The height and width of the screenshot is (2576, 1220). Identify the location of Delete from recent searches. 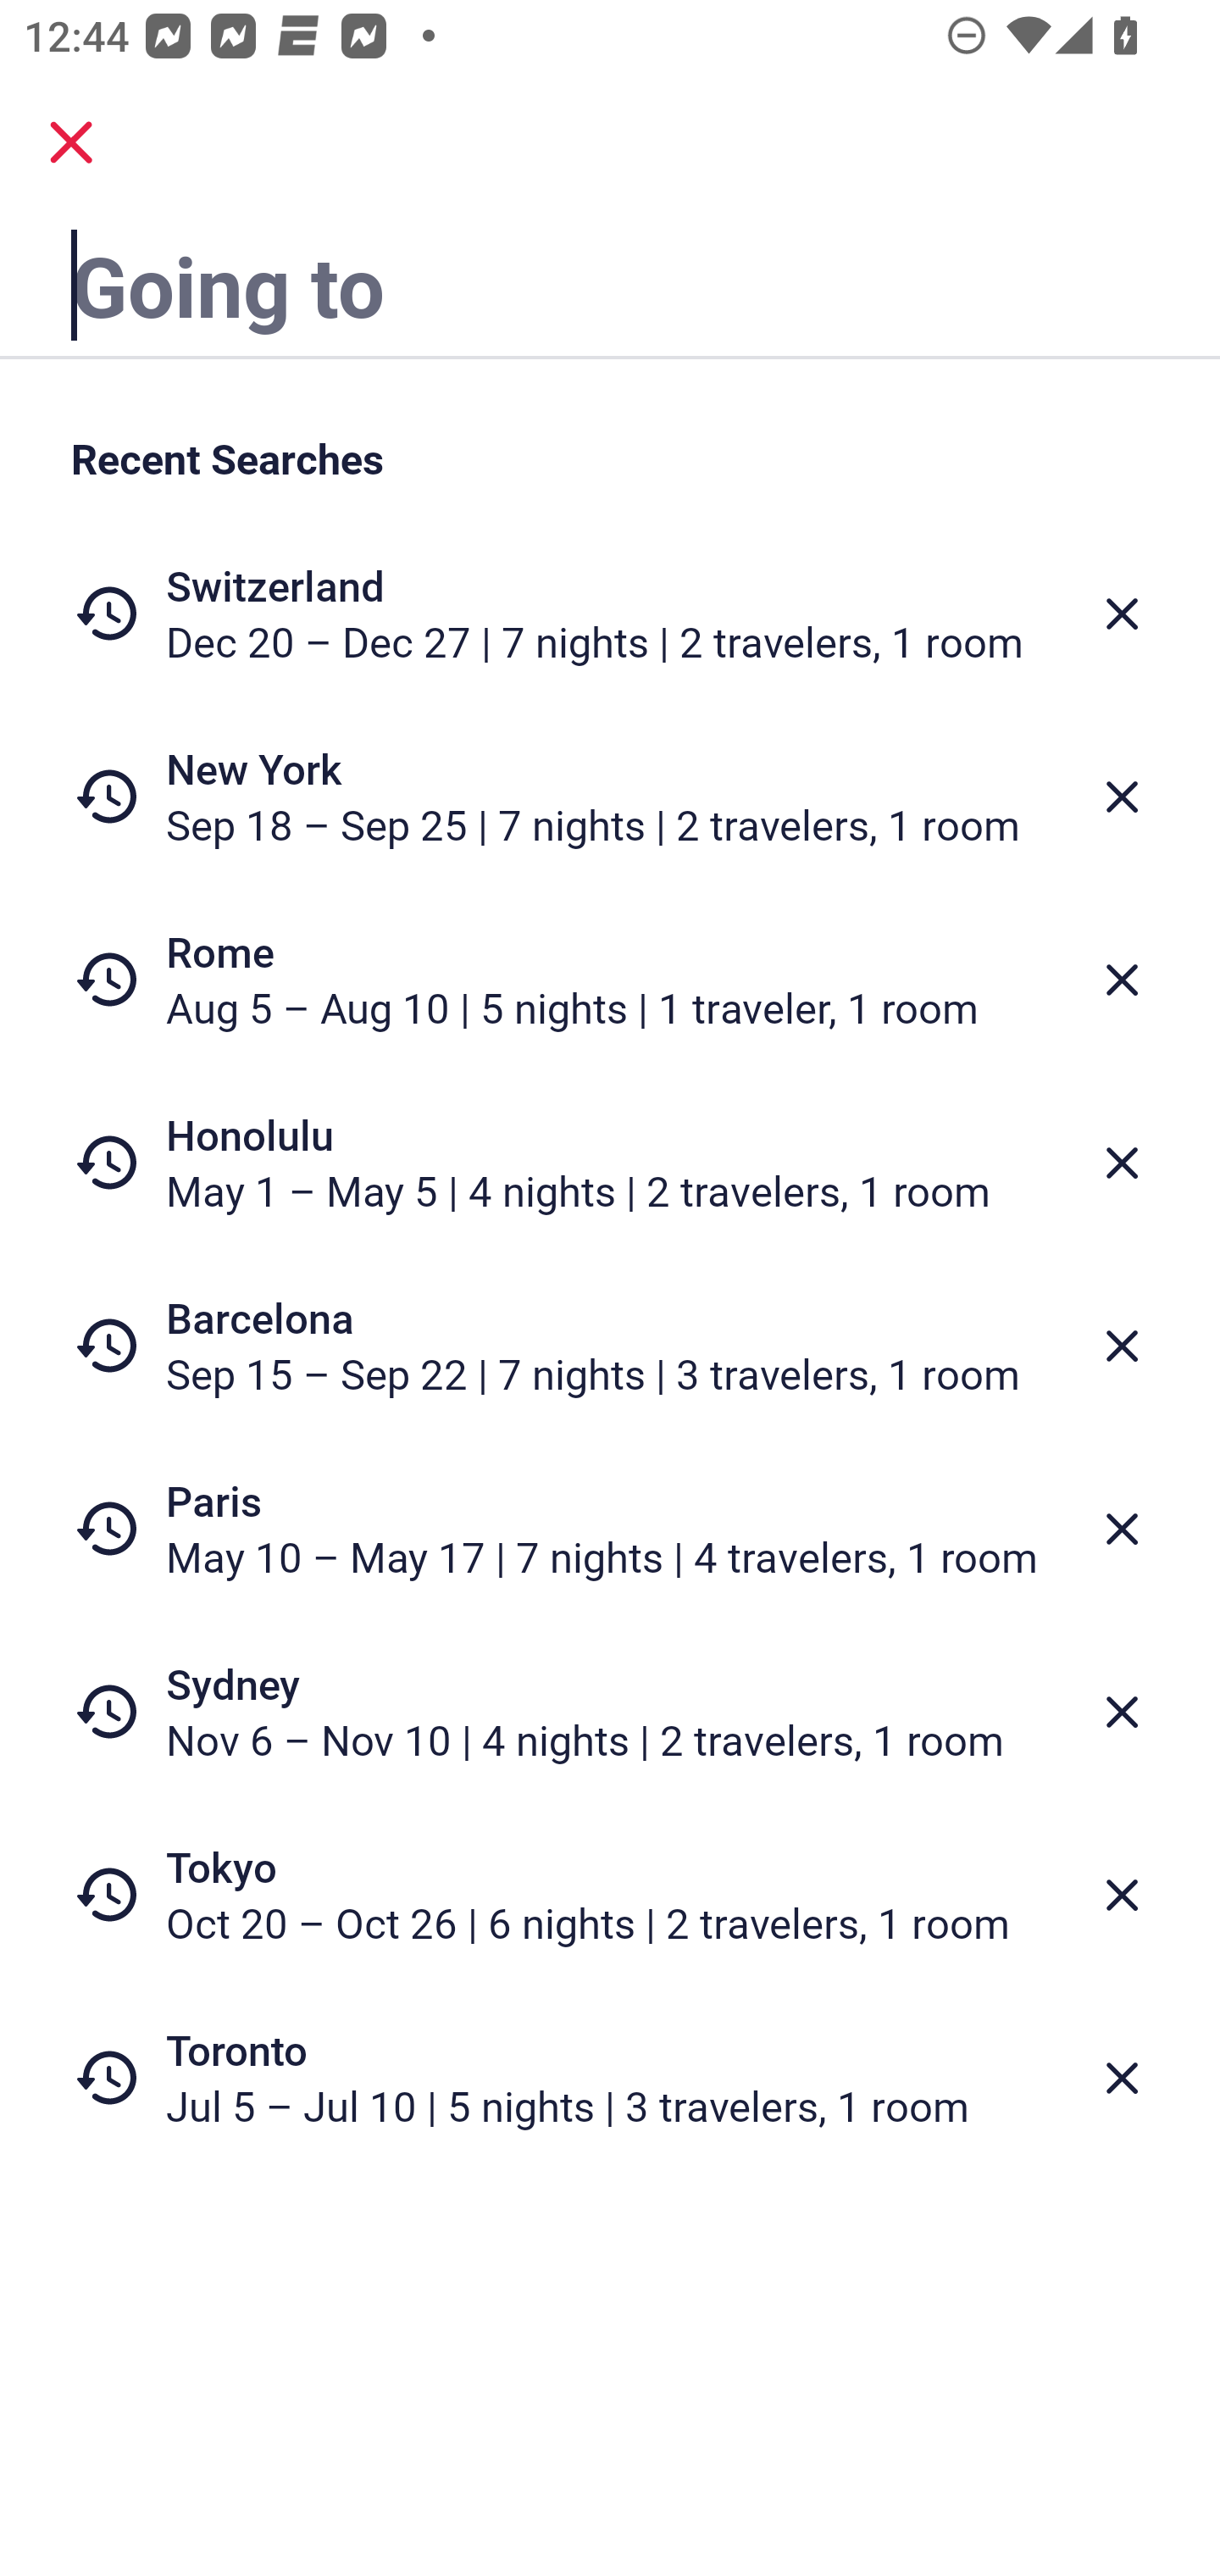
(1122, 980).